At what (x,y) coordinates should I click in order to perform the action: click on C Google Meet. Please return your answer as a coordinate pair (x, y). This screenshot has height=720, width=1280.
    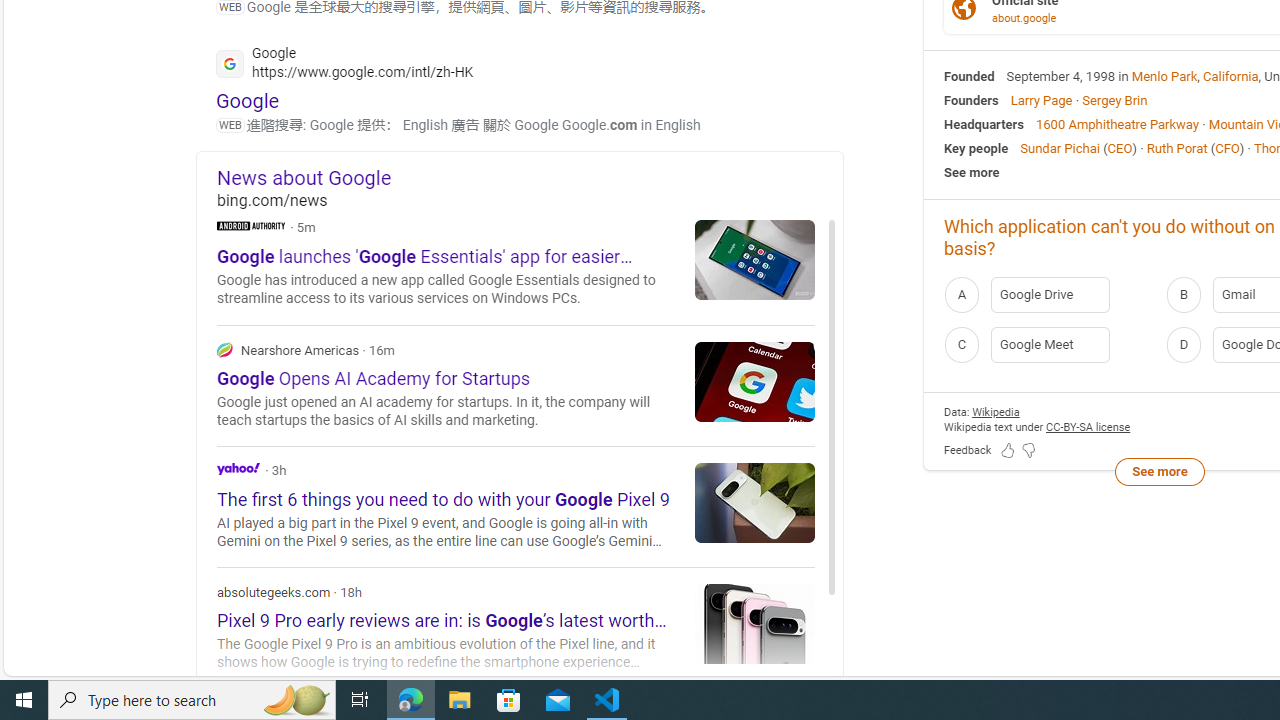
    Looking at the image, I should click on (1049, 344).